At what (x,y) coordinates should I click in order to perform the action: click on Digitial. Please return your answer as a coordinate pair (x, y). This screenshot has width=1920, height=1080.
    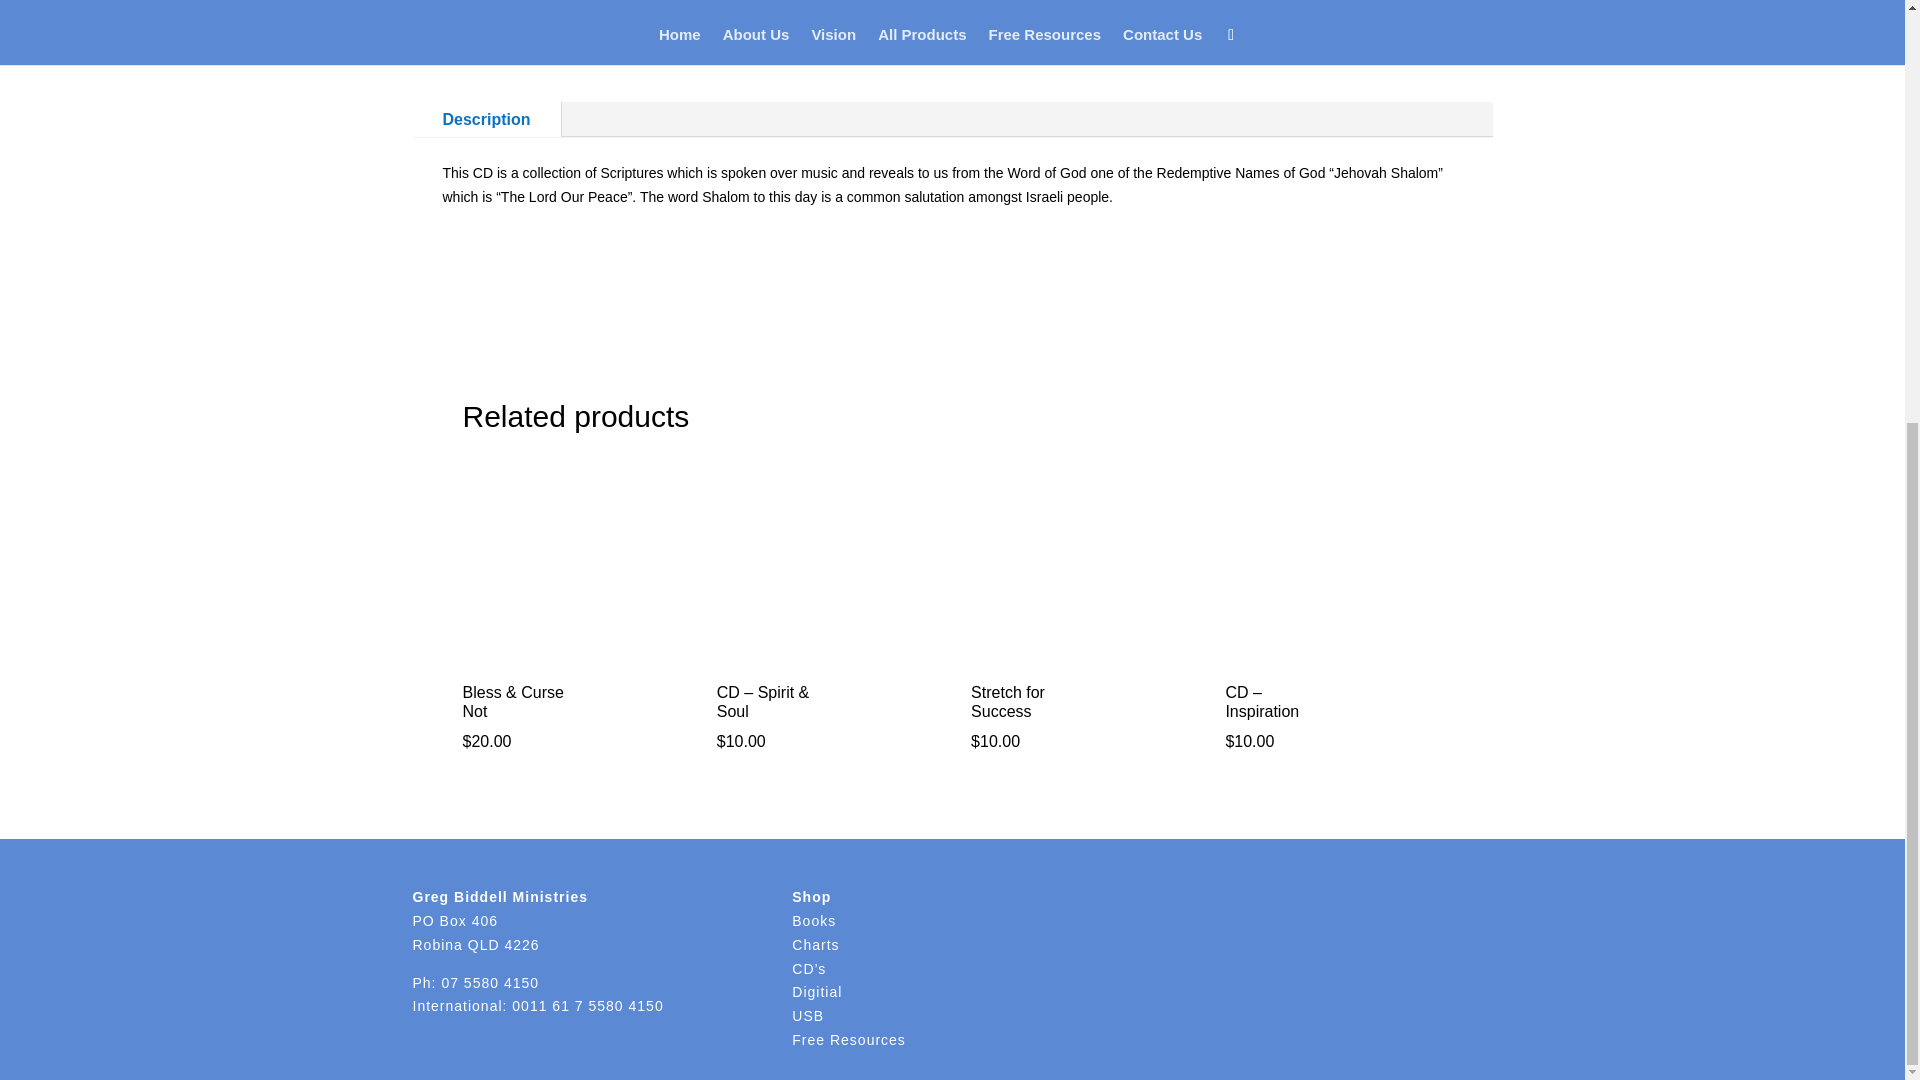
    Looking at the image, I should click on (816, 992).